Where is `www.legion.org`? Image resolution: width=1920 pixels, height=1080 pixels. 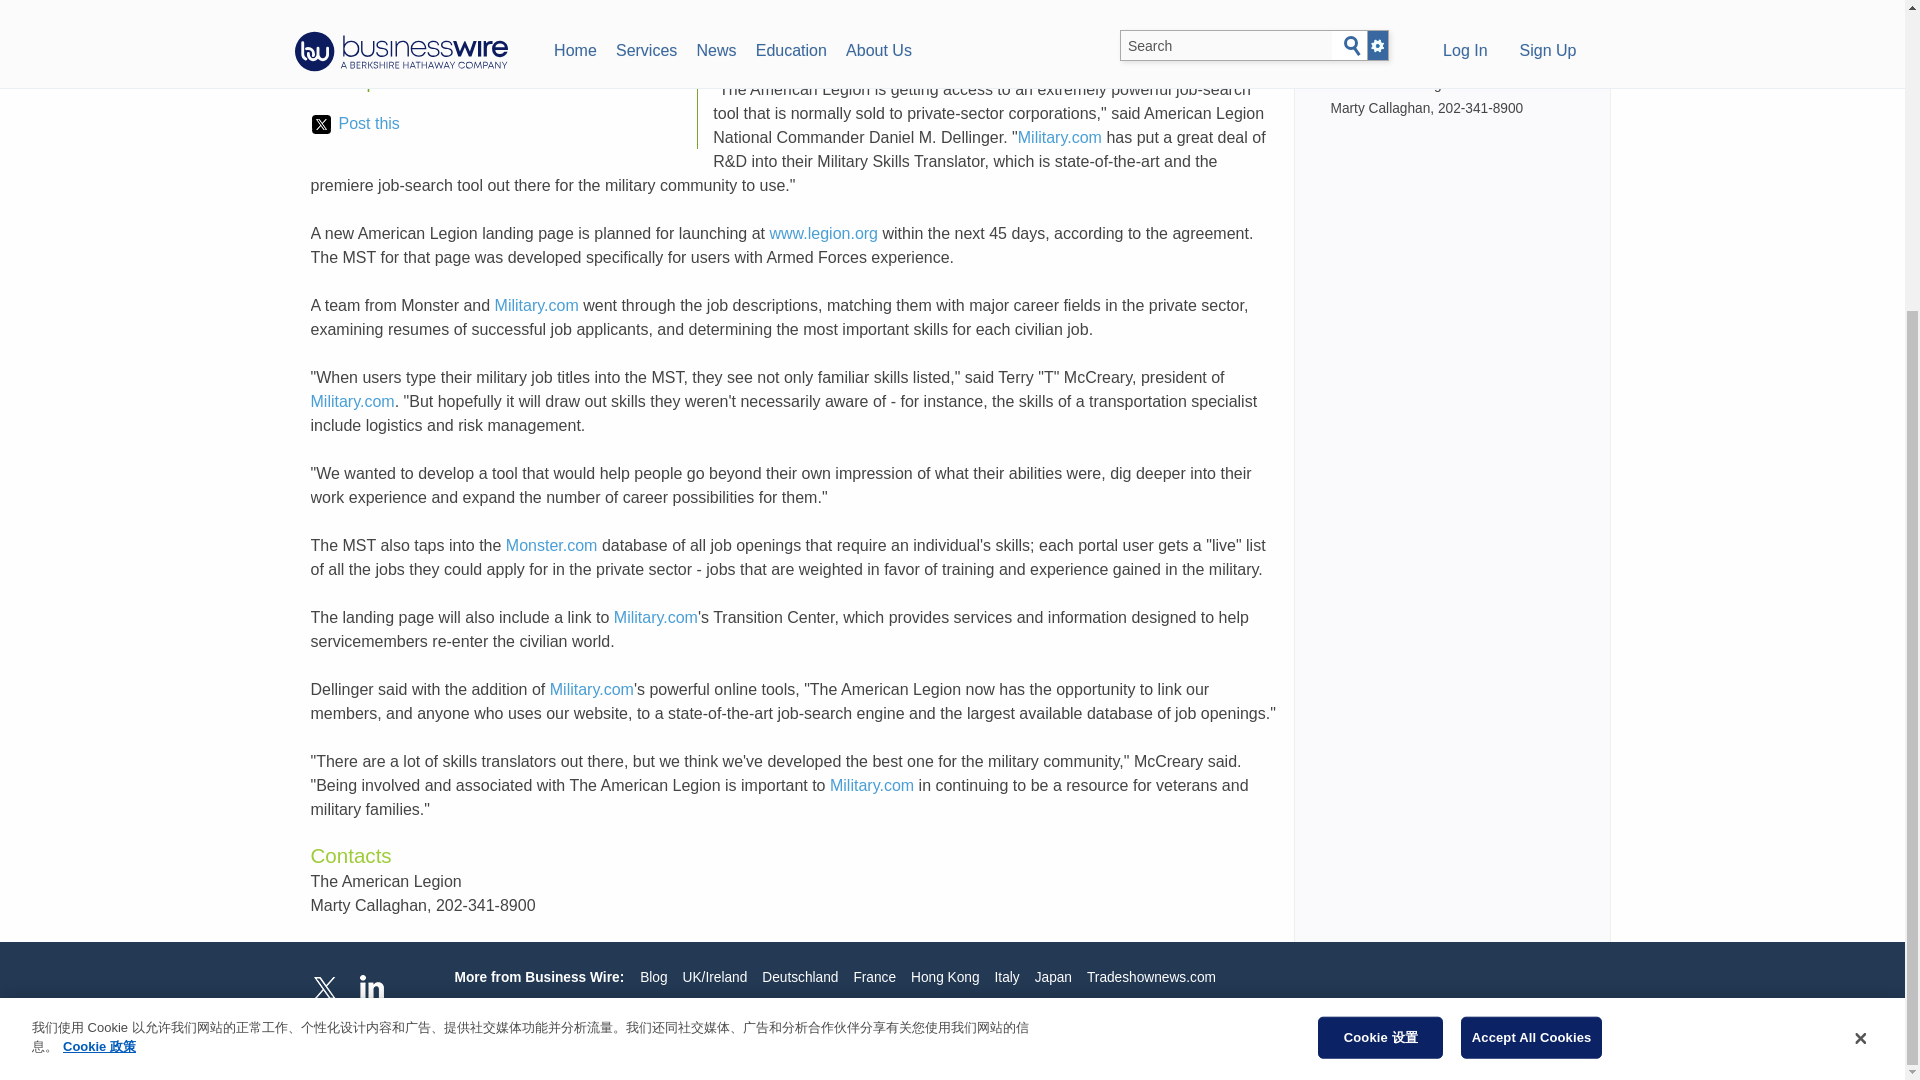
www.legion.org is located at coordinates (824, 232).